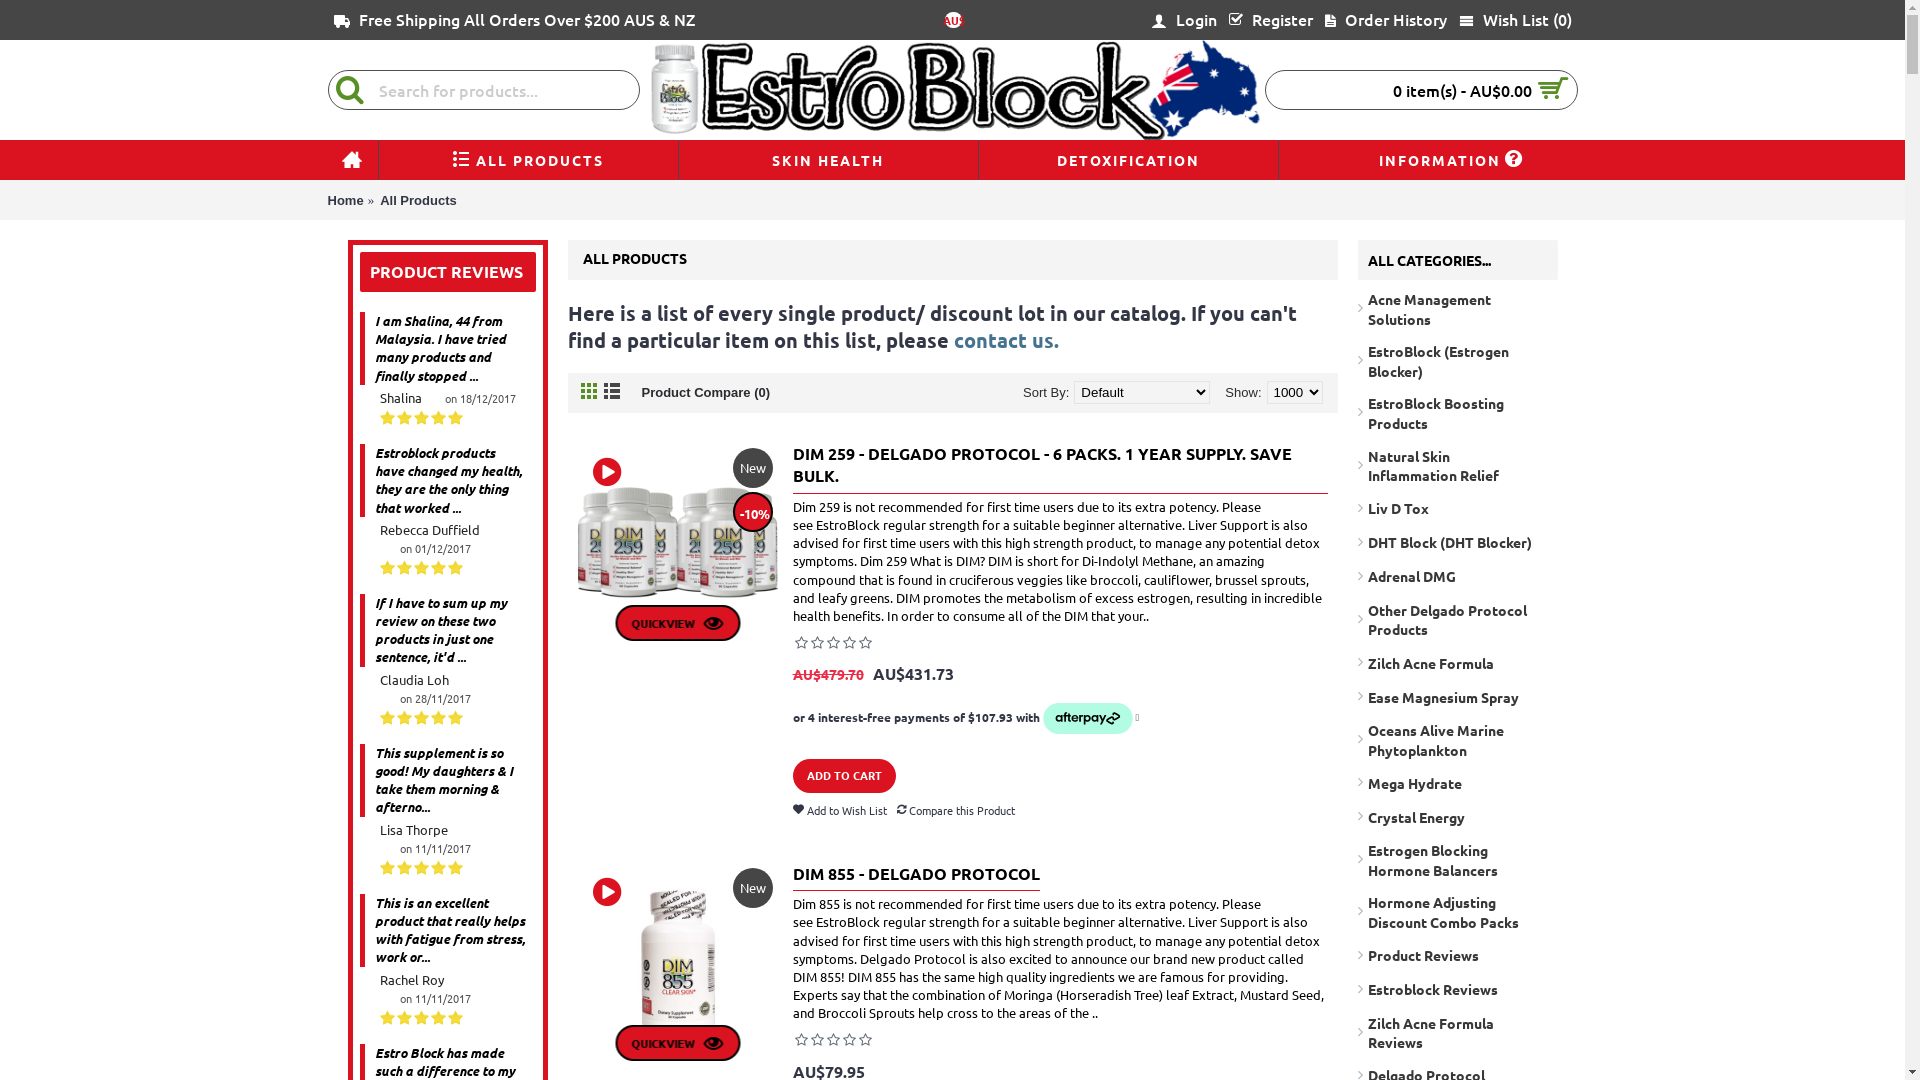  Describe the element at coordinates (1458, 617) in the screenshot. I see `Other Delgado Protocol Products` at that location.